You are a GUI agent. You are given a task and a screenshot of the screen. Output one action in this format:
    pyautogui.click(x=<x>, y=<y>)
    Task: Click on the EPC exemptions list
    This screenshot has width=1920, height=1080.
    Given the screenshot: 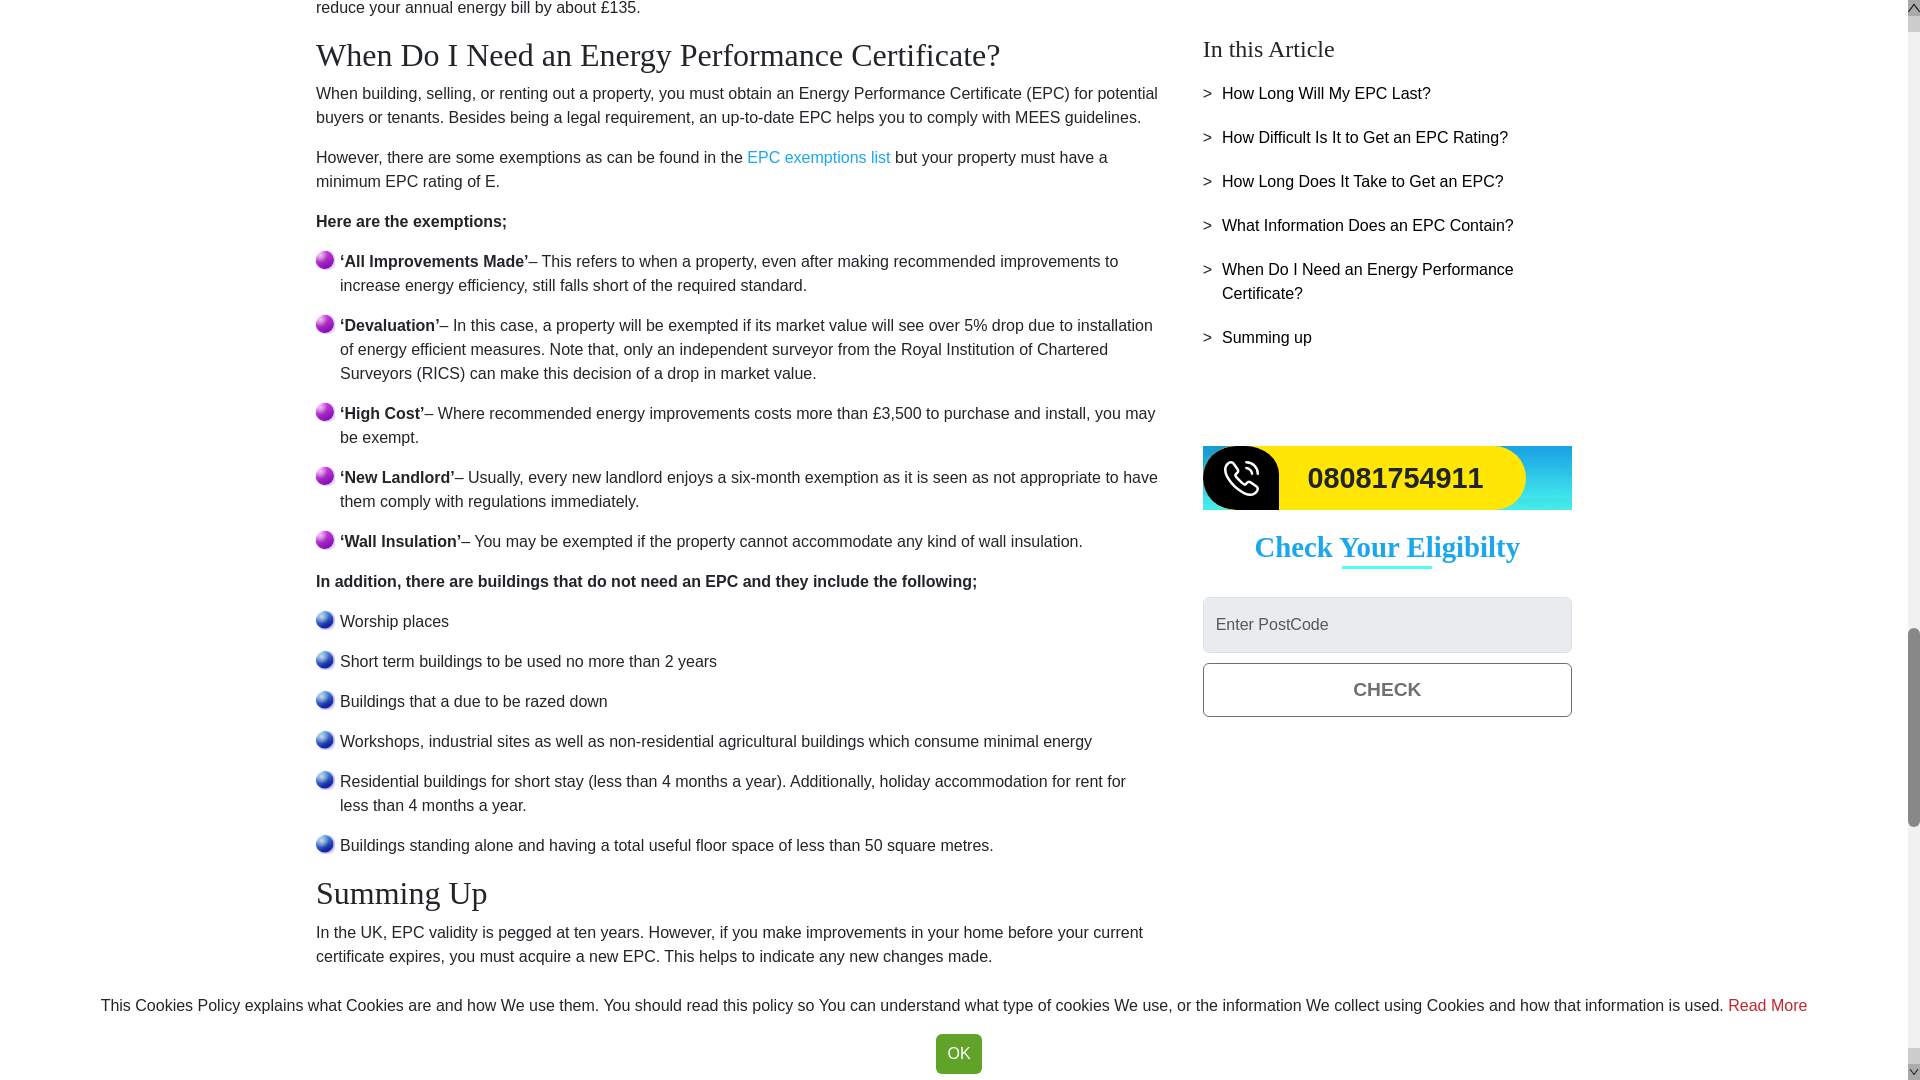 What is the action you would take?
    pyautogui.click(x=818, y=158)
    